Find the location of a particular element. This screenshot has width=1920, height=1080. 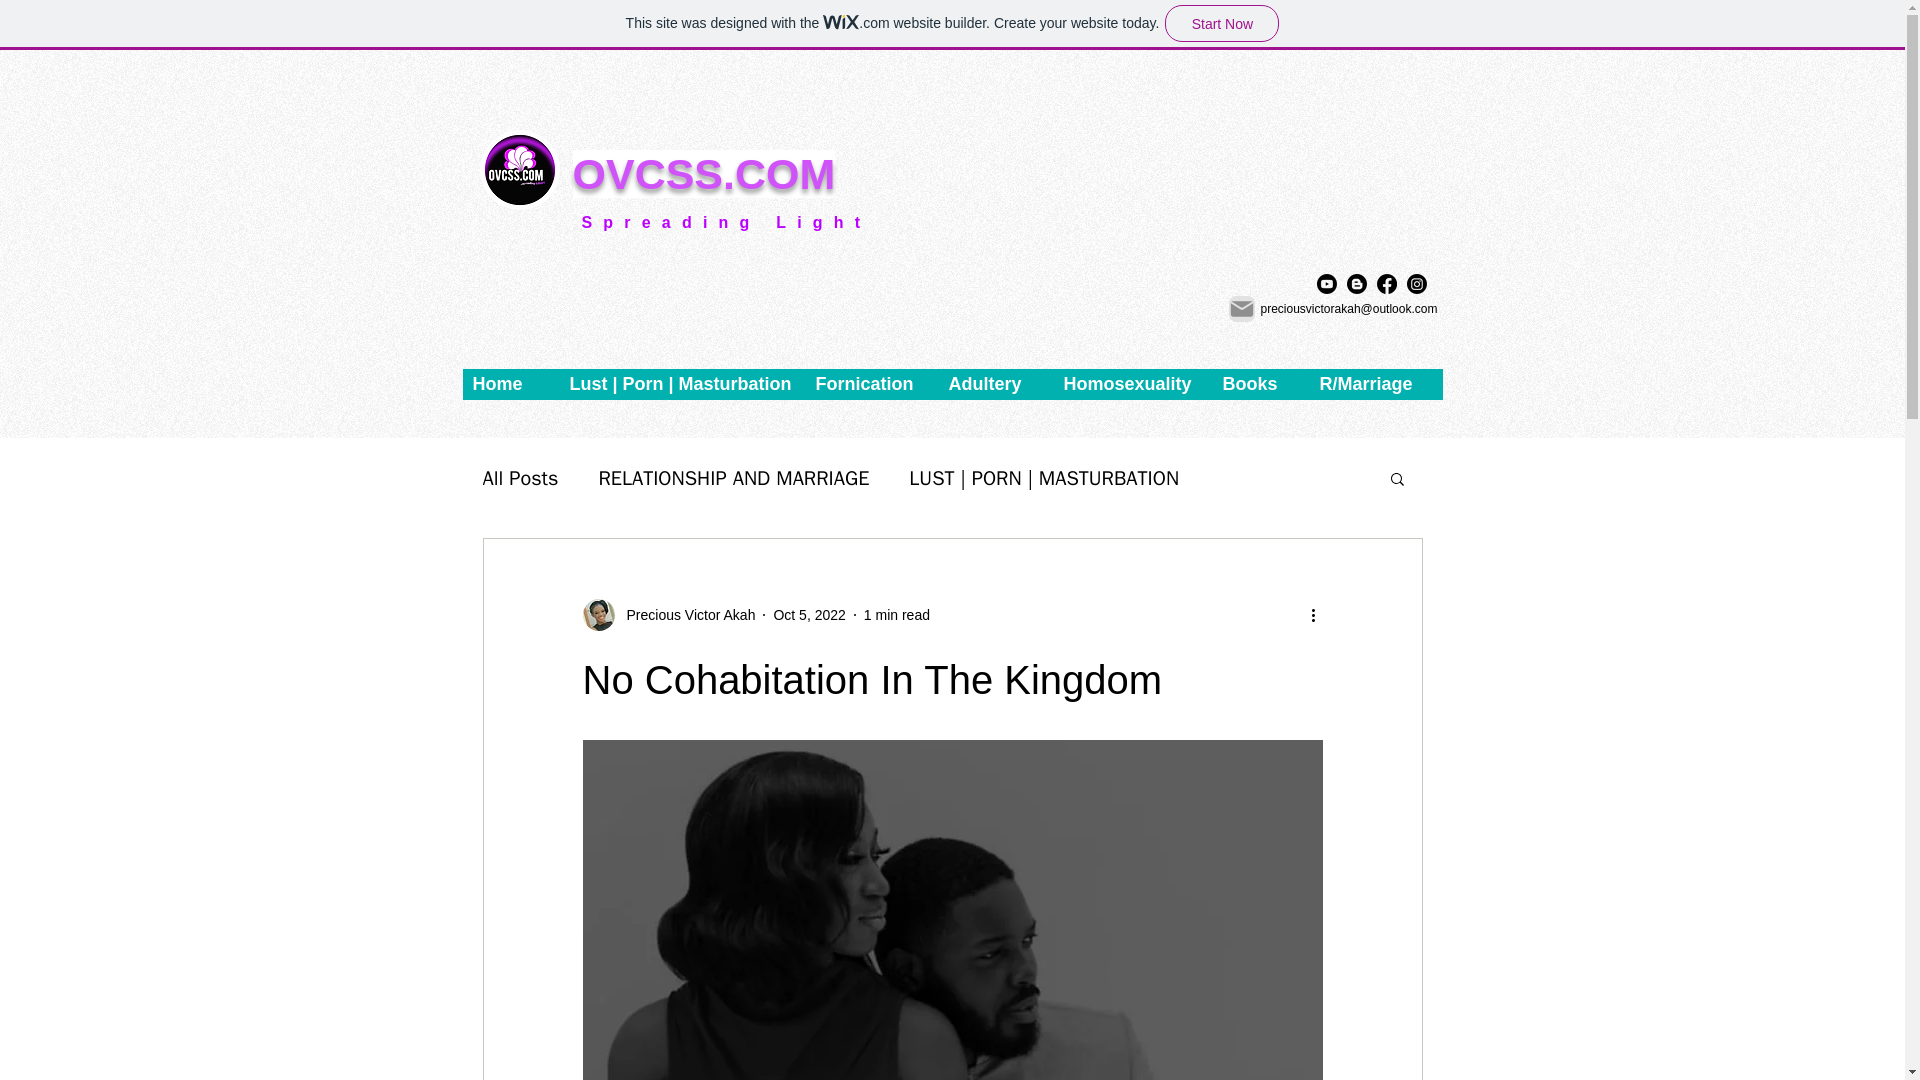

RELATIONSHIP AND MARRIAGE is located at coordinates (733, 478).